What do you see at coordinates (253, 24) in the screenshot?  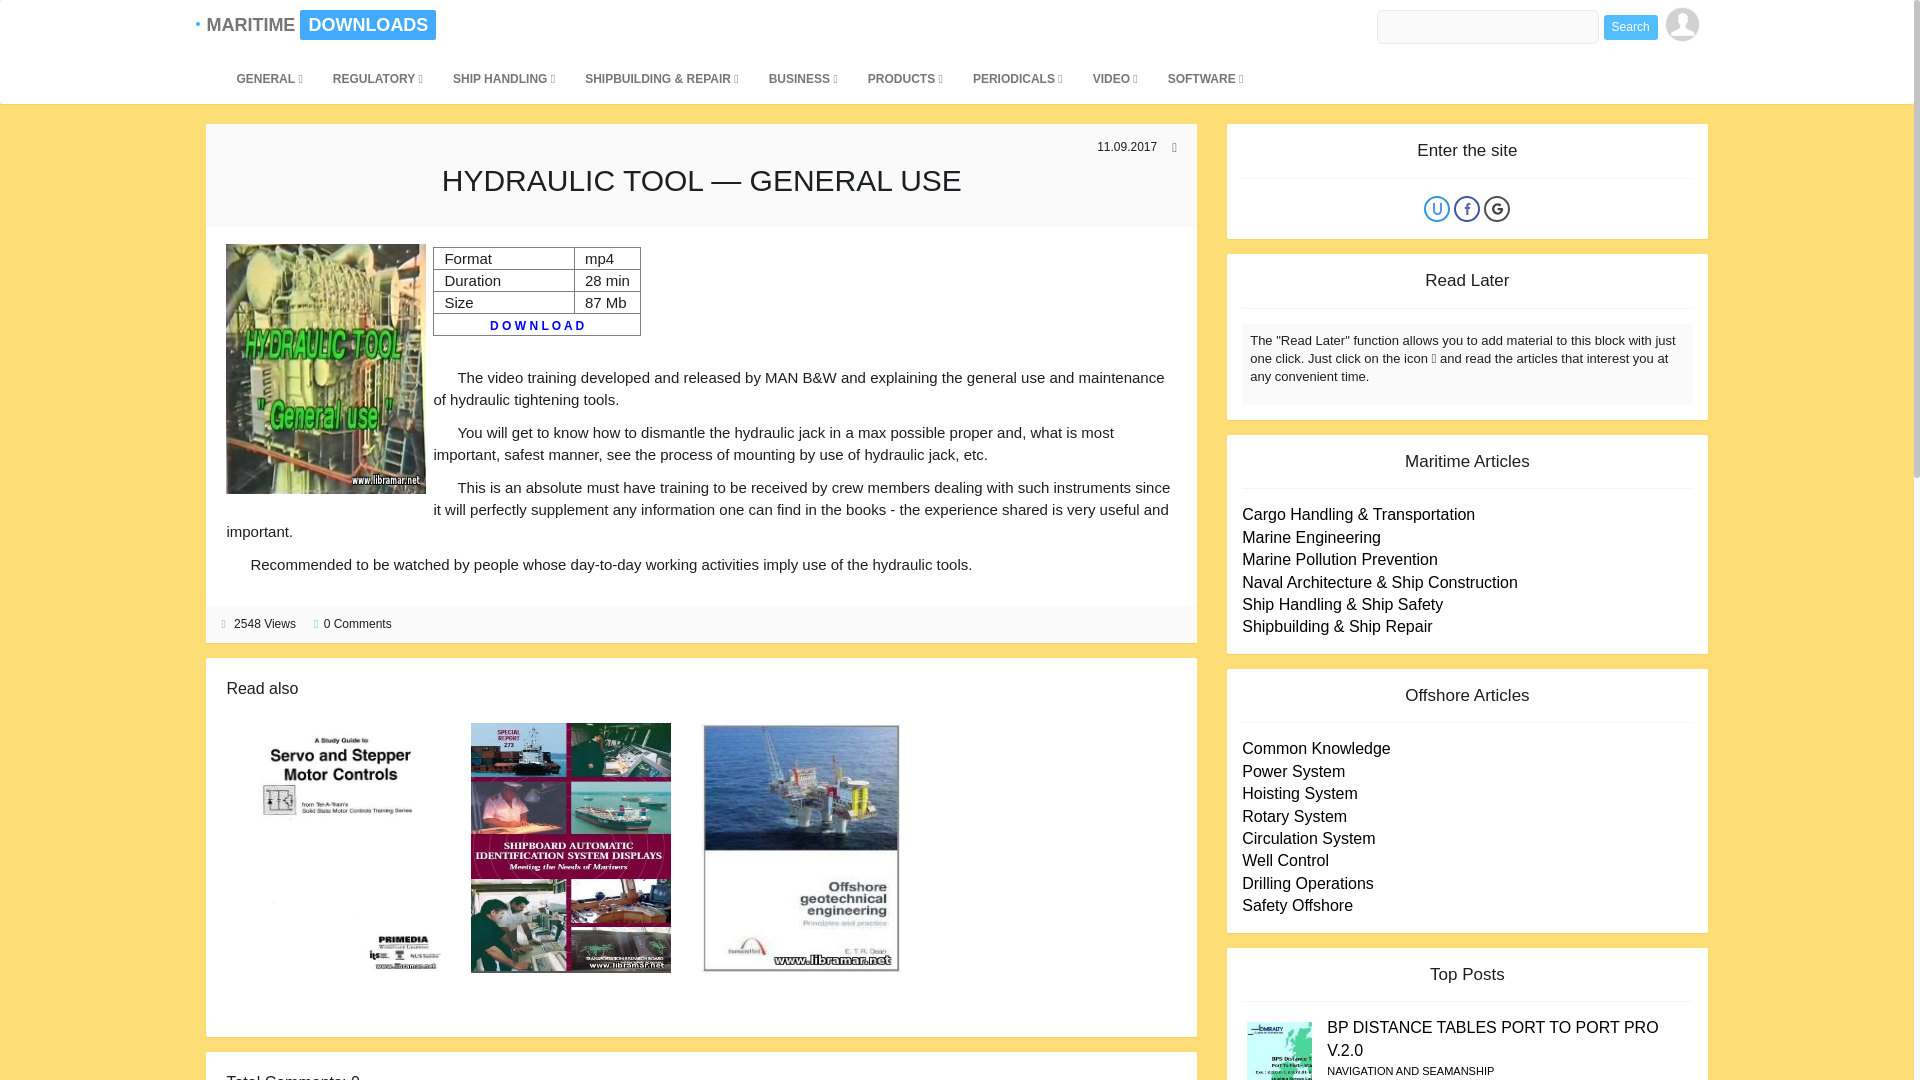 I see `MARITIMEDOWNLOADS` at bounding box center [253, 24].